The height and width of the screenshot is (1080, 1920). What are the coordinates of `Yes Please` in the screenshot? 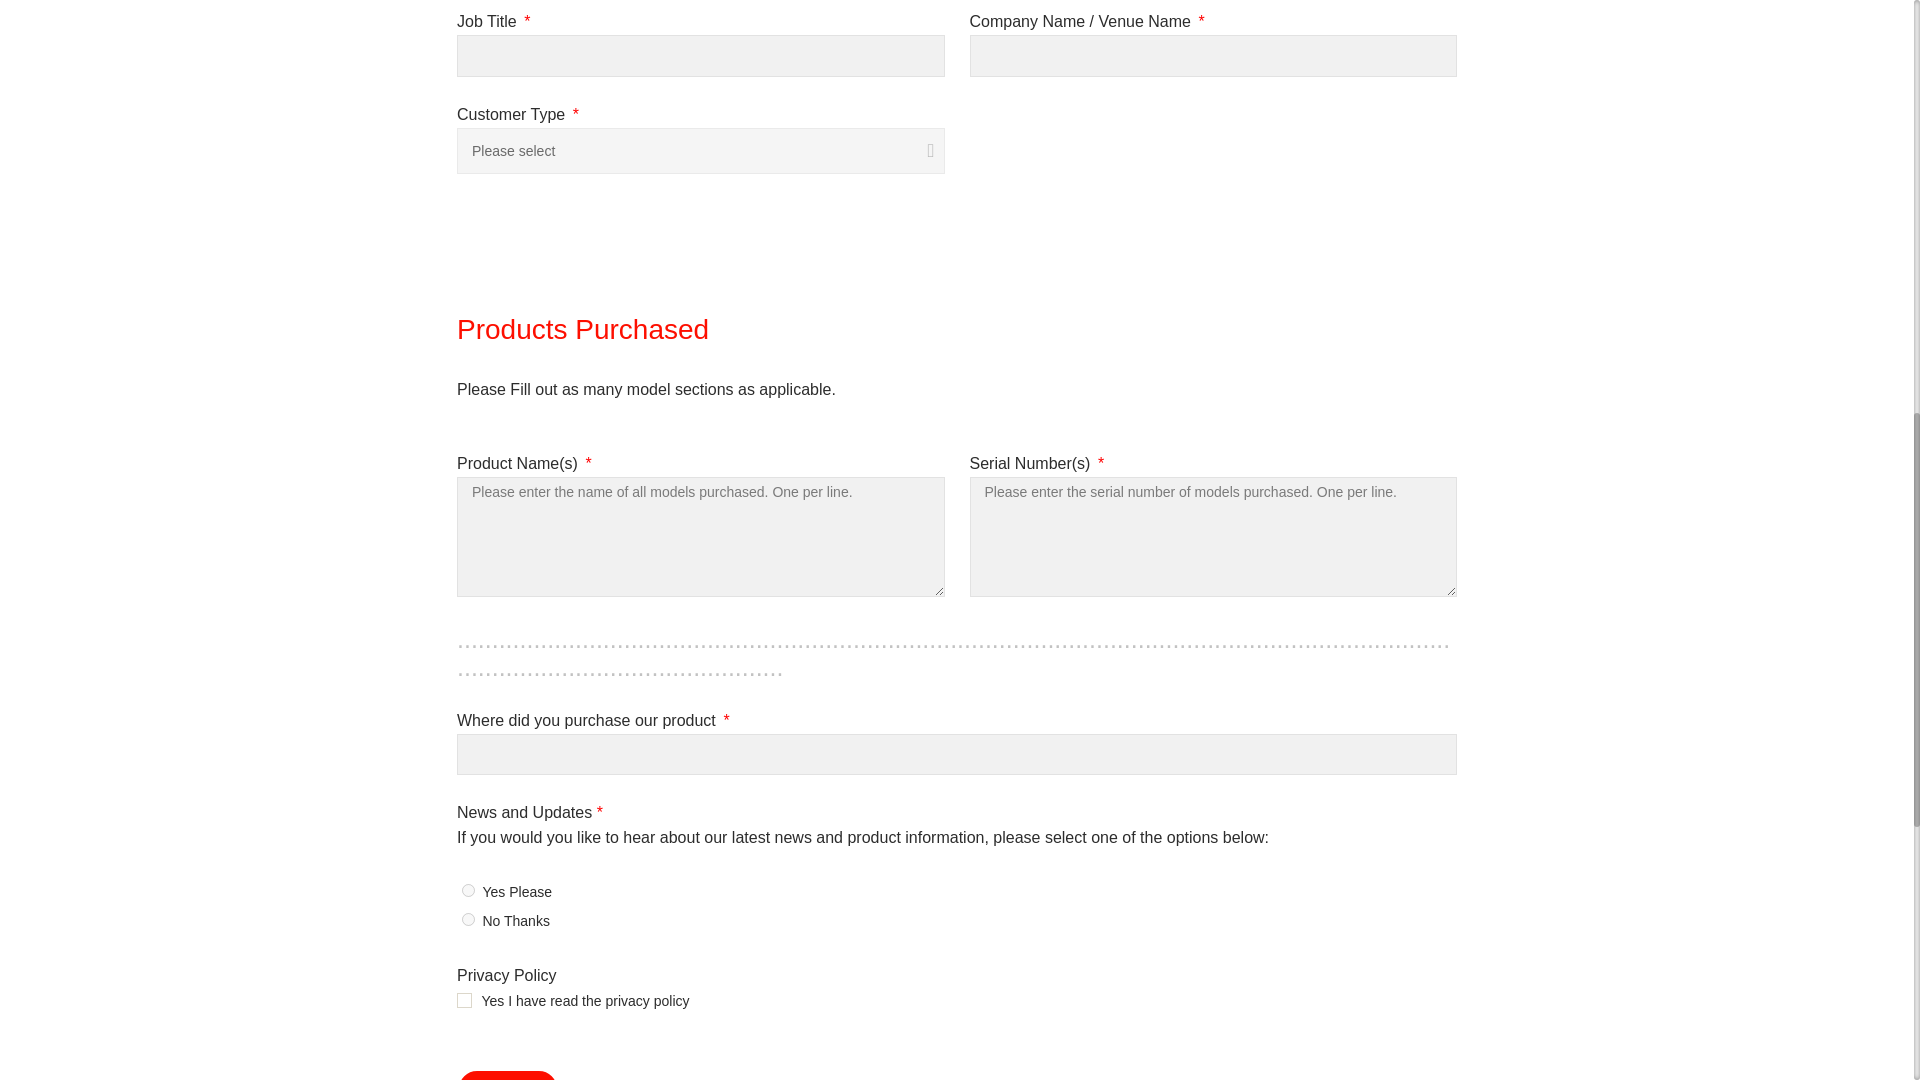 It's located at (468, 890).